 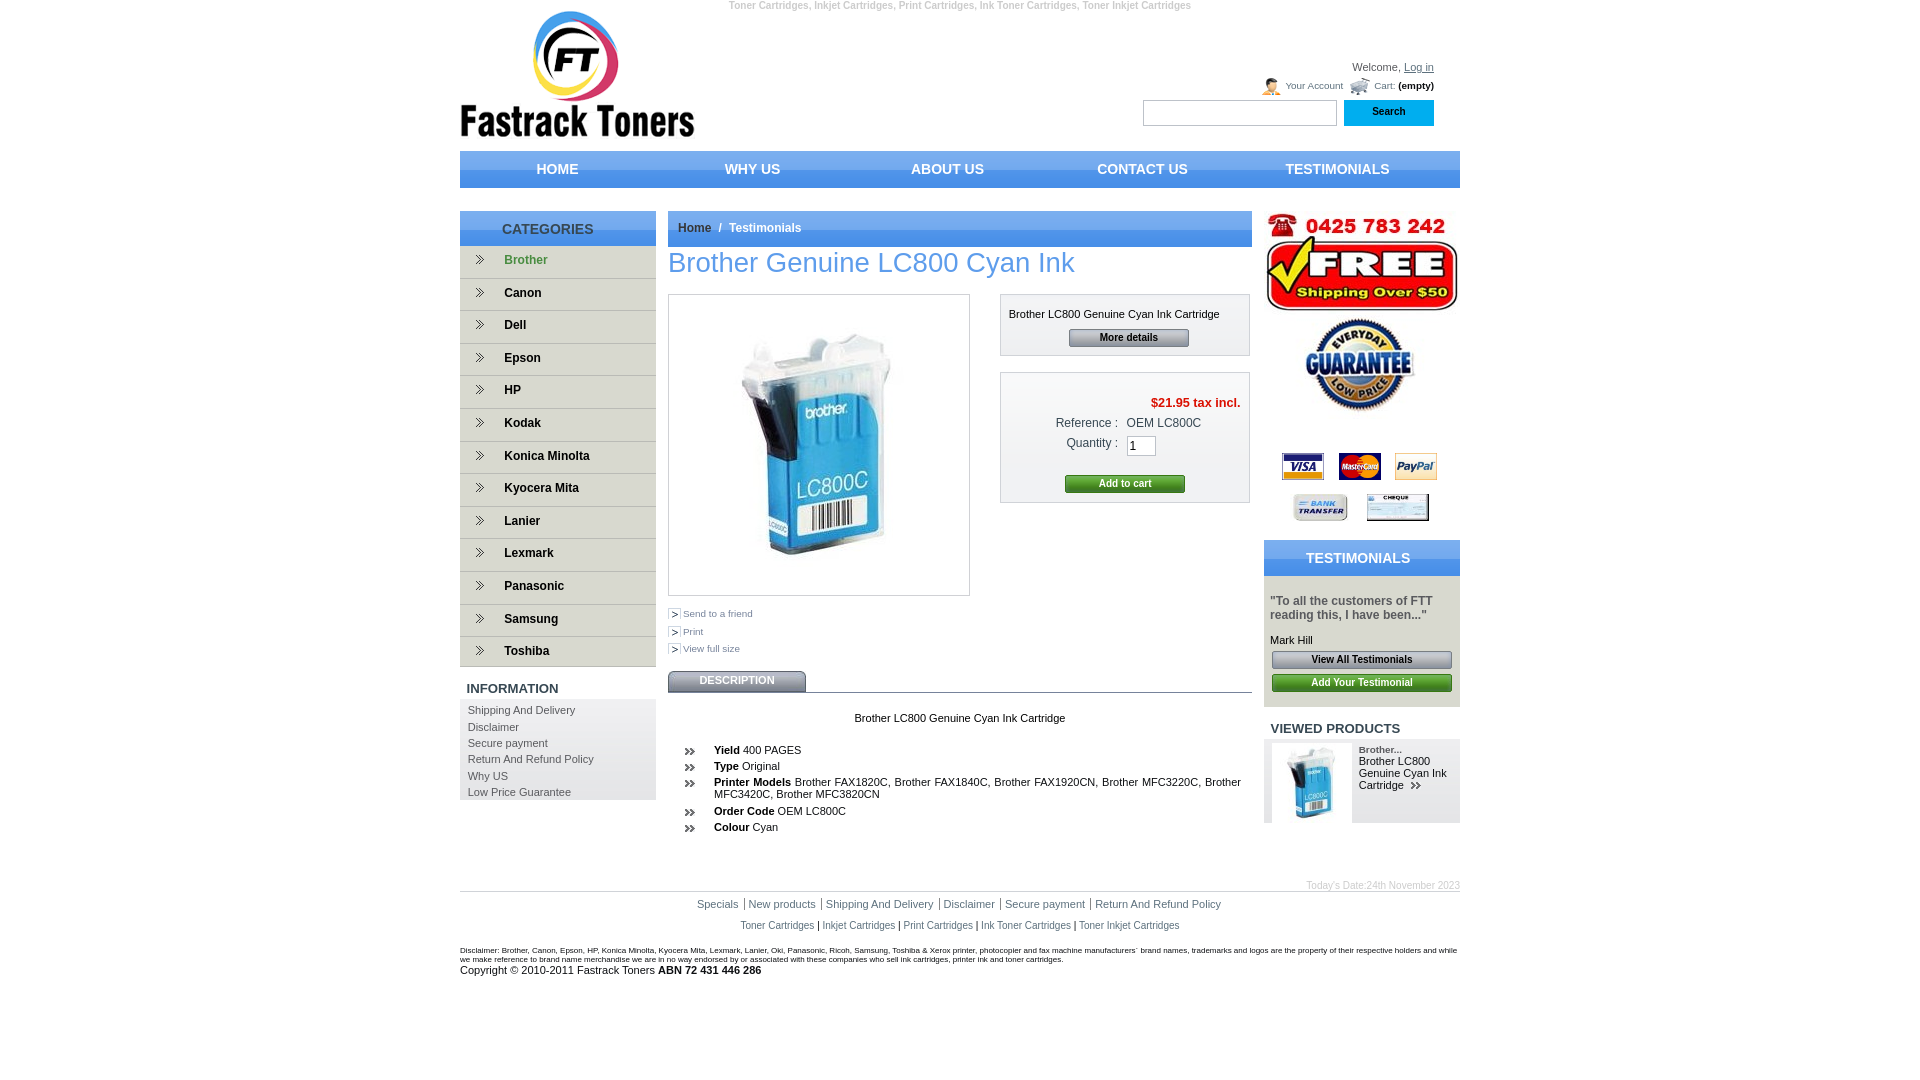 What do you see at coordinates (777, 926) in the screenshot?
I see `Toner Cartridges` at bounding box center [777, 926].